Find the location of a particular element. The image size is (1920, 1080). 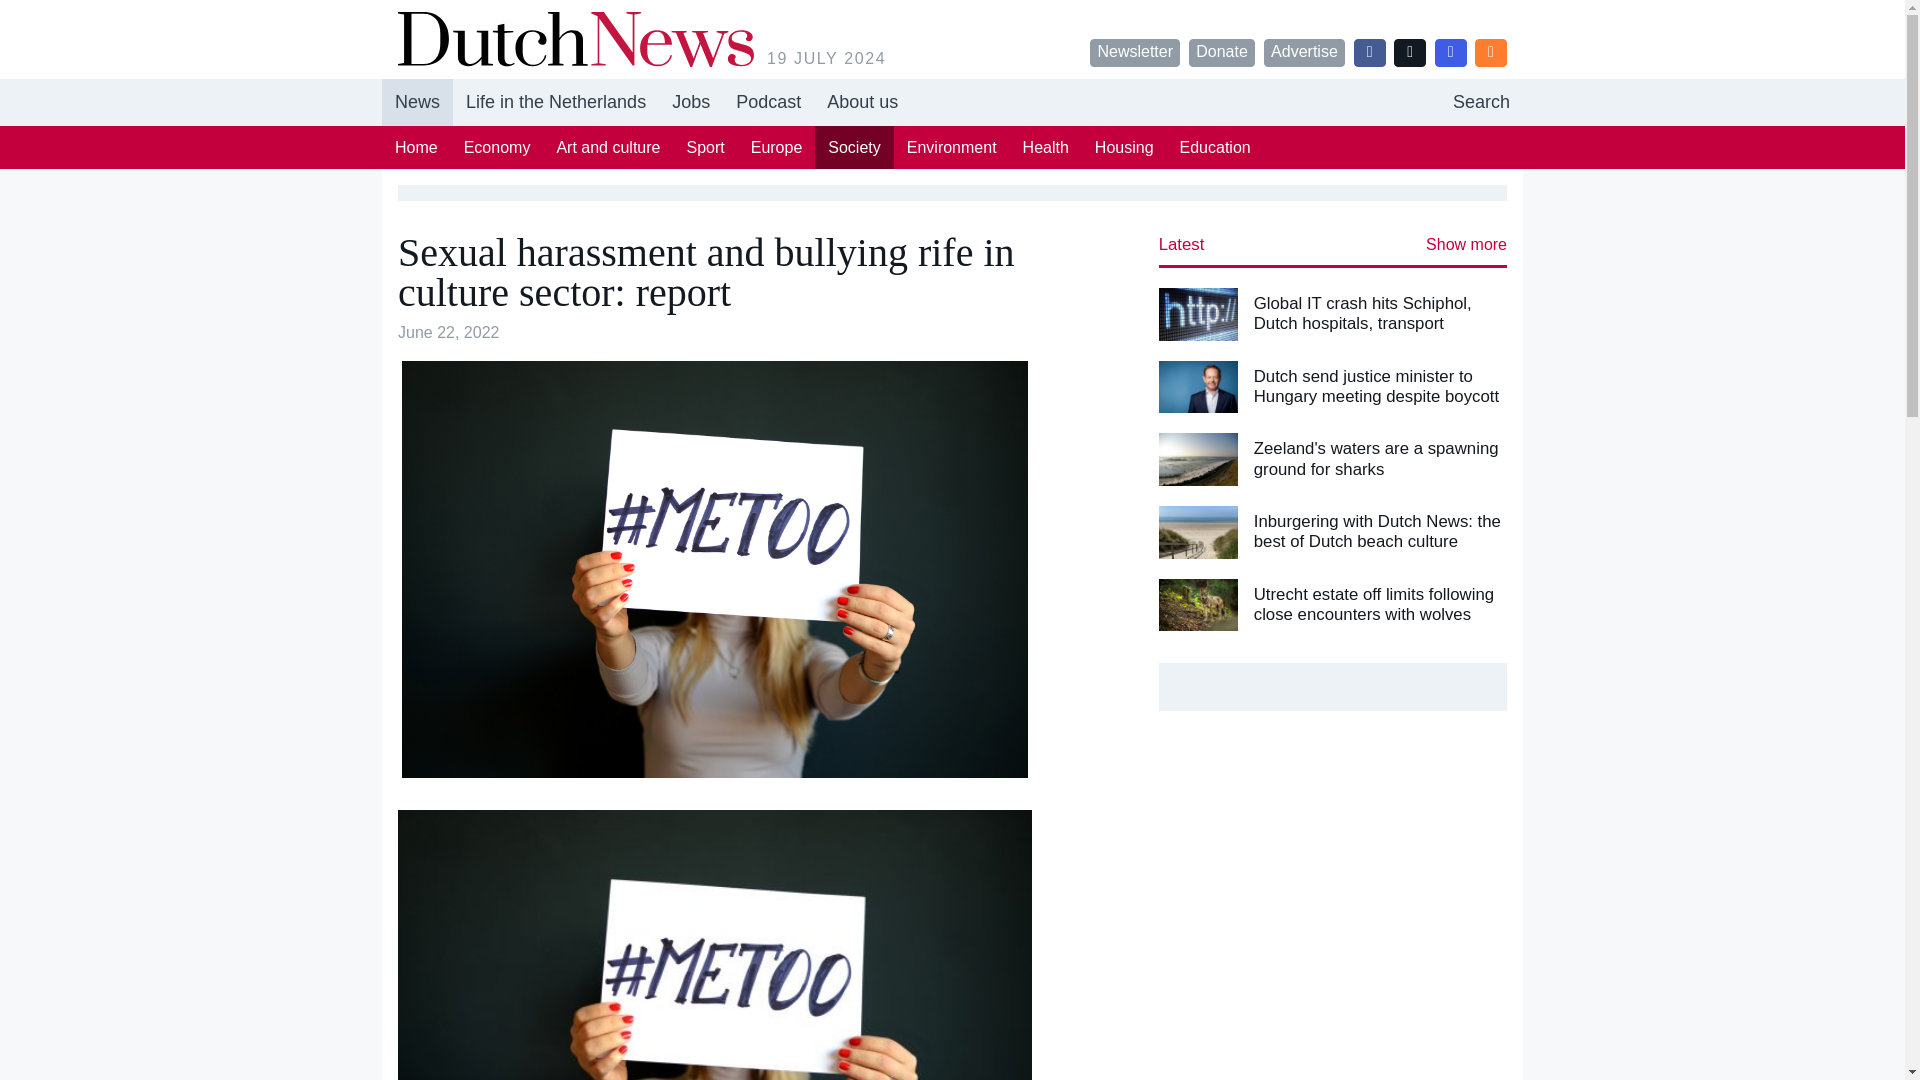

Advertise is located at coordinates (1304, 52).